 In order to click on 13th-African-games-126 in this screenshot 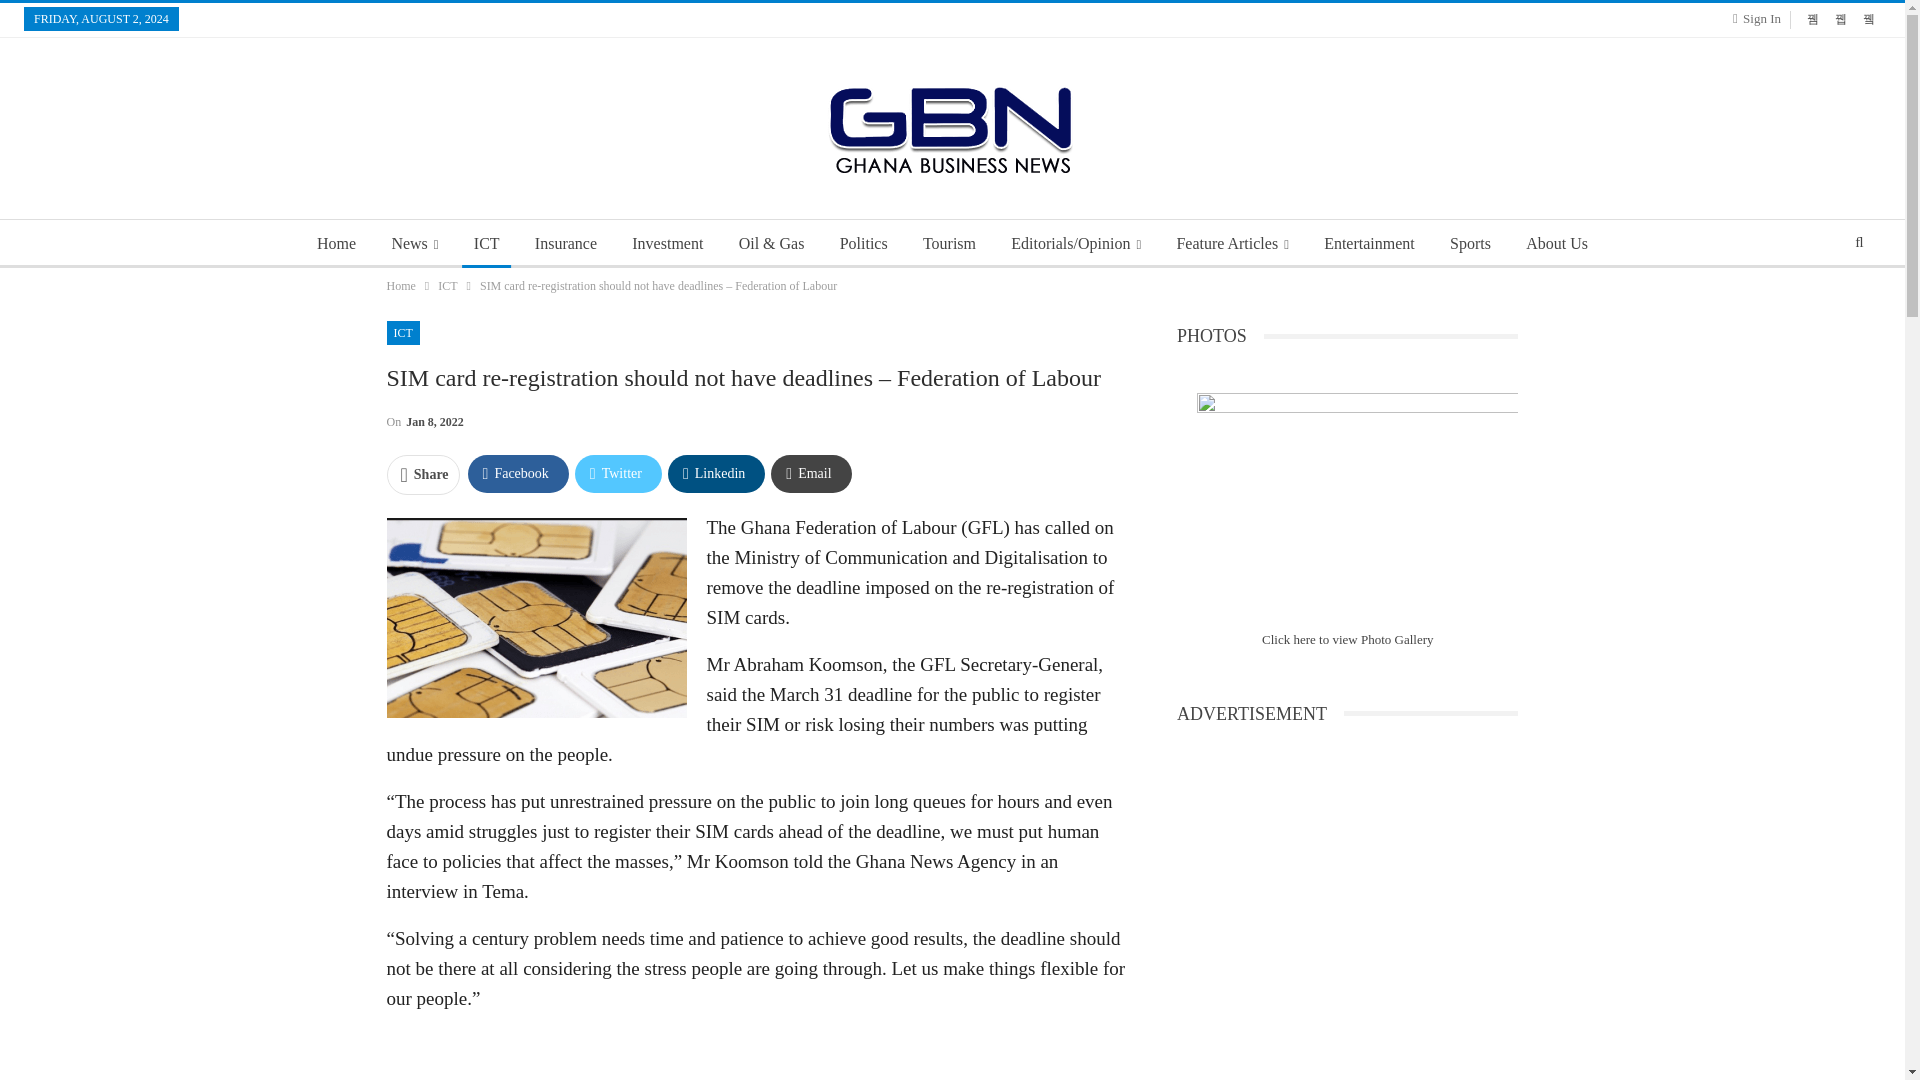, I will do `click(1357, 500)`.